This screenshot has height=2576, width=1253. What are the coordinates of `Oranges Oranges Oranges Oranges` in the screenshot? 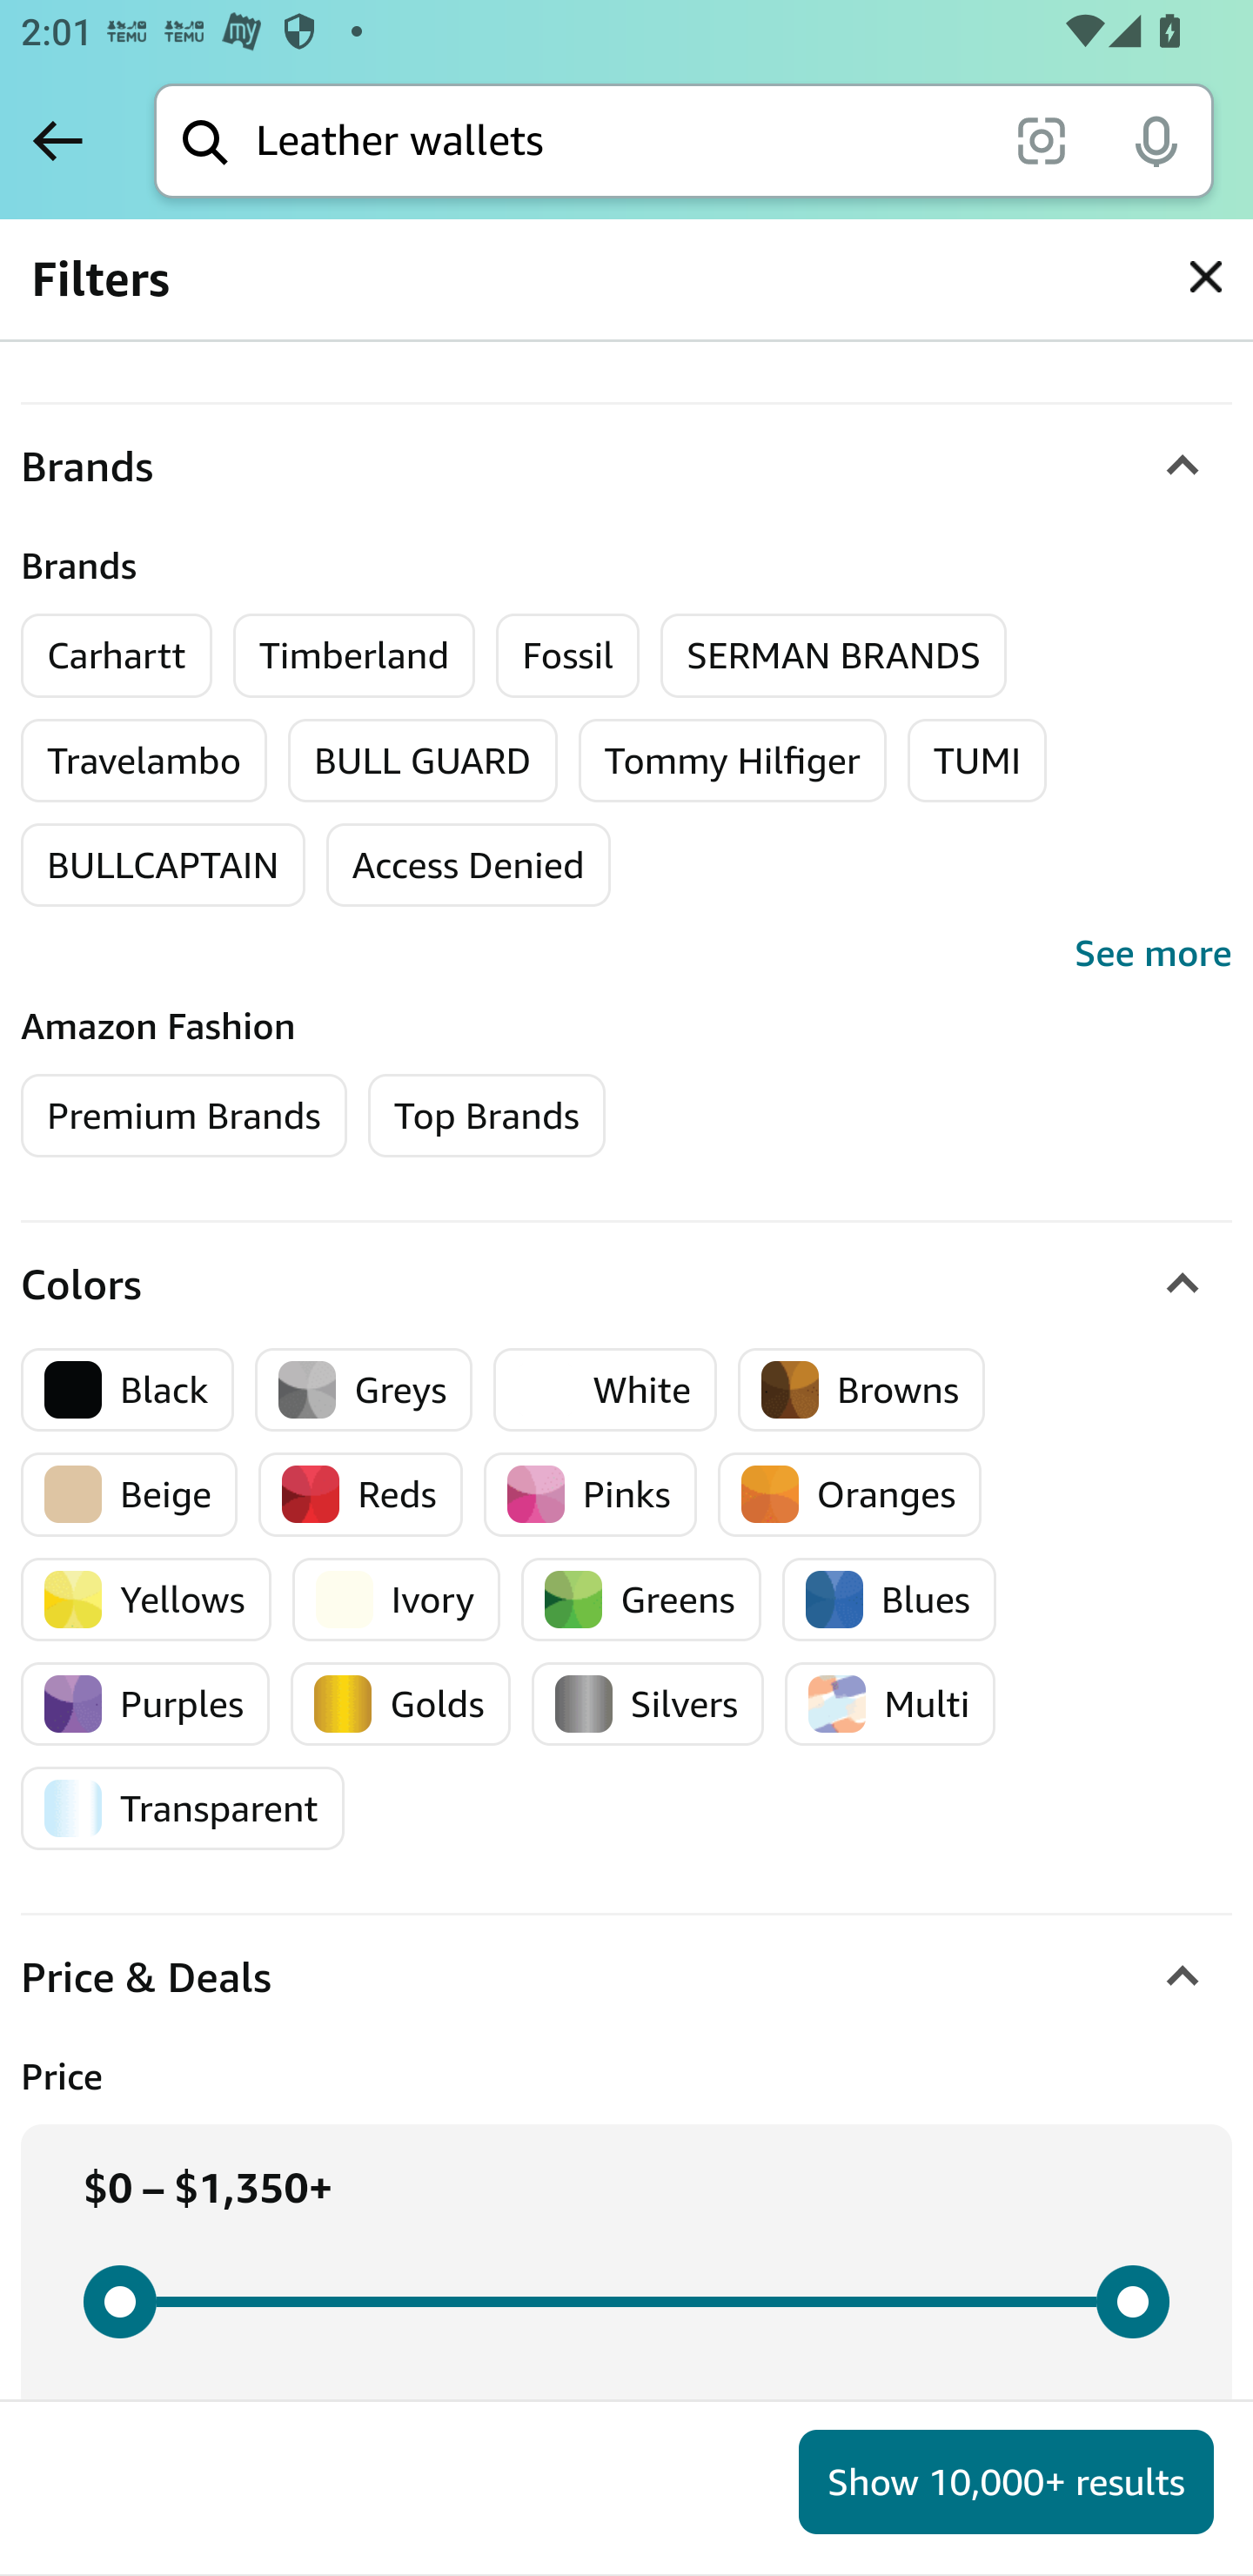 It's located at (849, 1495).